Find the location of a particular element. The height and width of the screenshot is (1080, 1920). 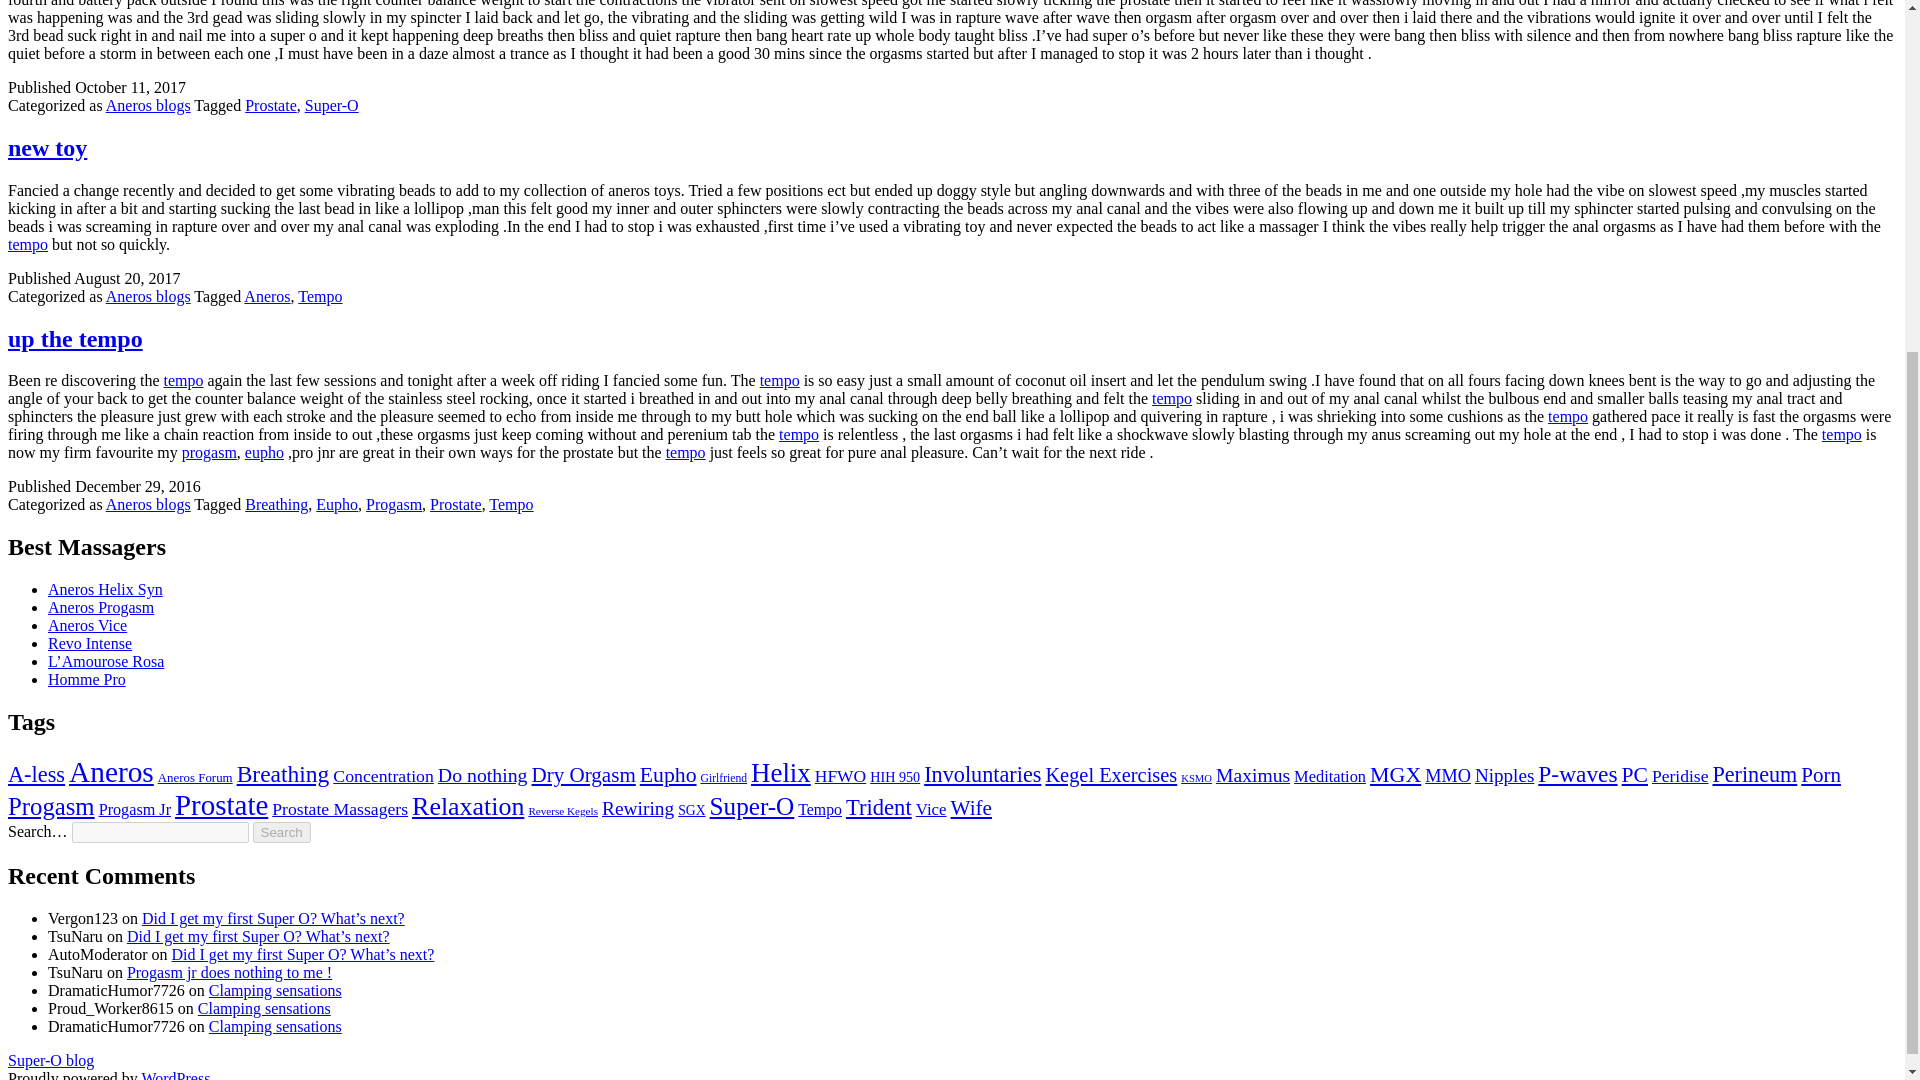

up the tempo is located at coordinates (74, 339).